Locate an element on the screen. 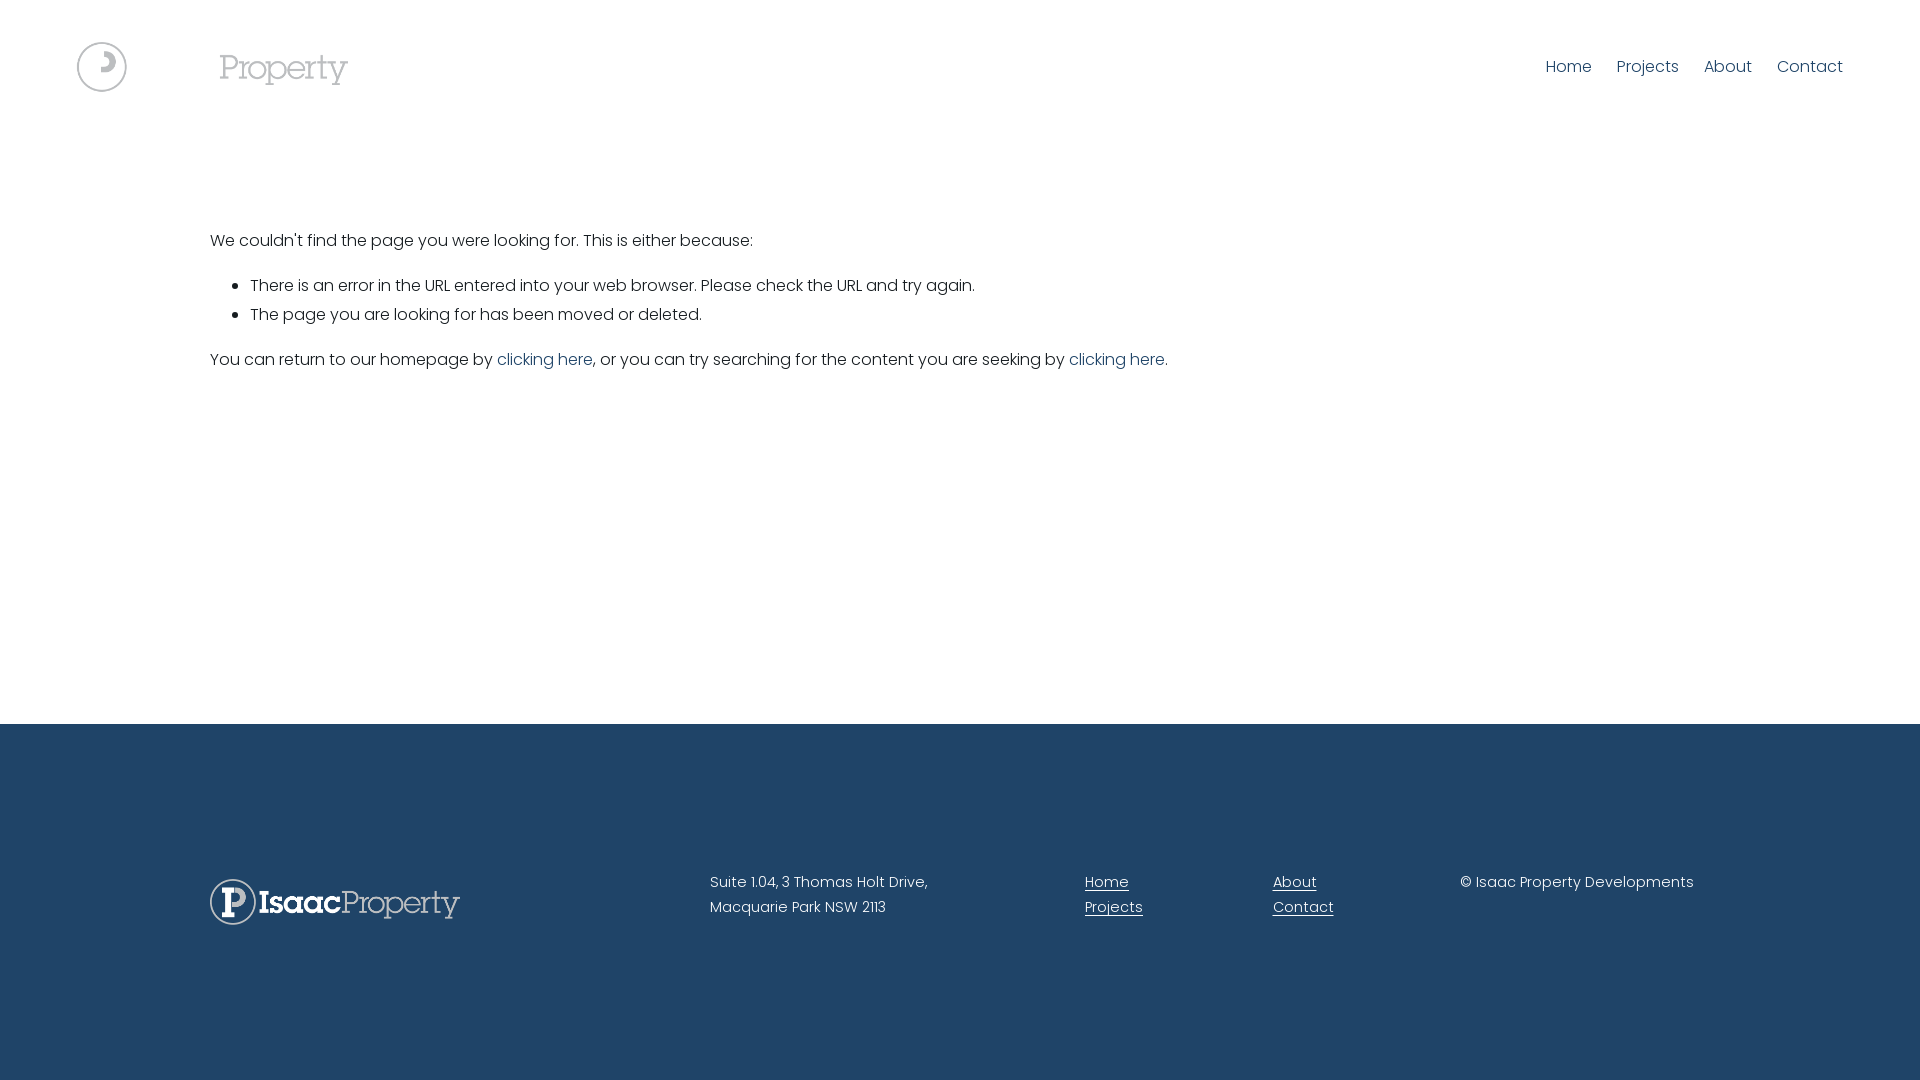  About is located at coordinates (1728, 67).